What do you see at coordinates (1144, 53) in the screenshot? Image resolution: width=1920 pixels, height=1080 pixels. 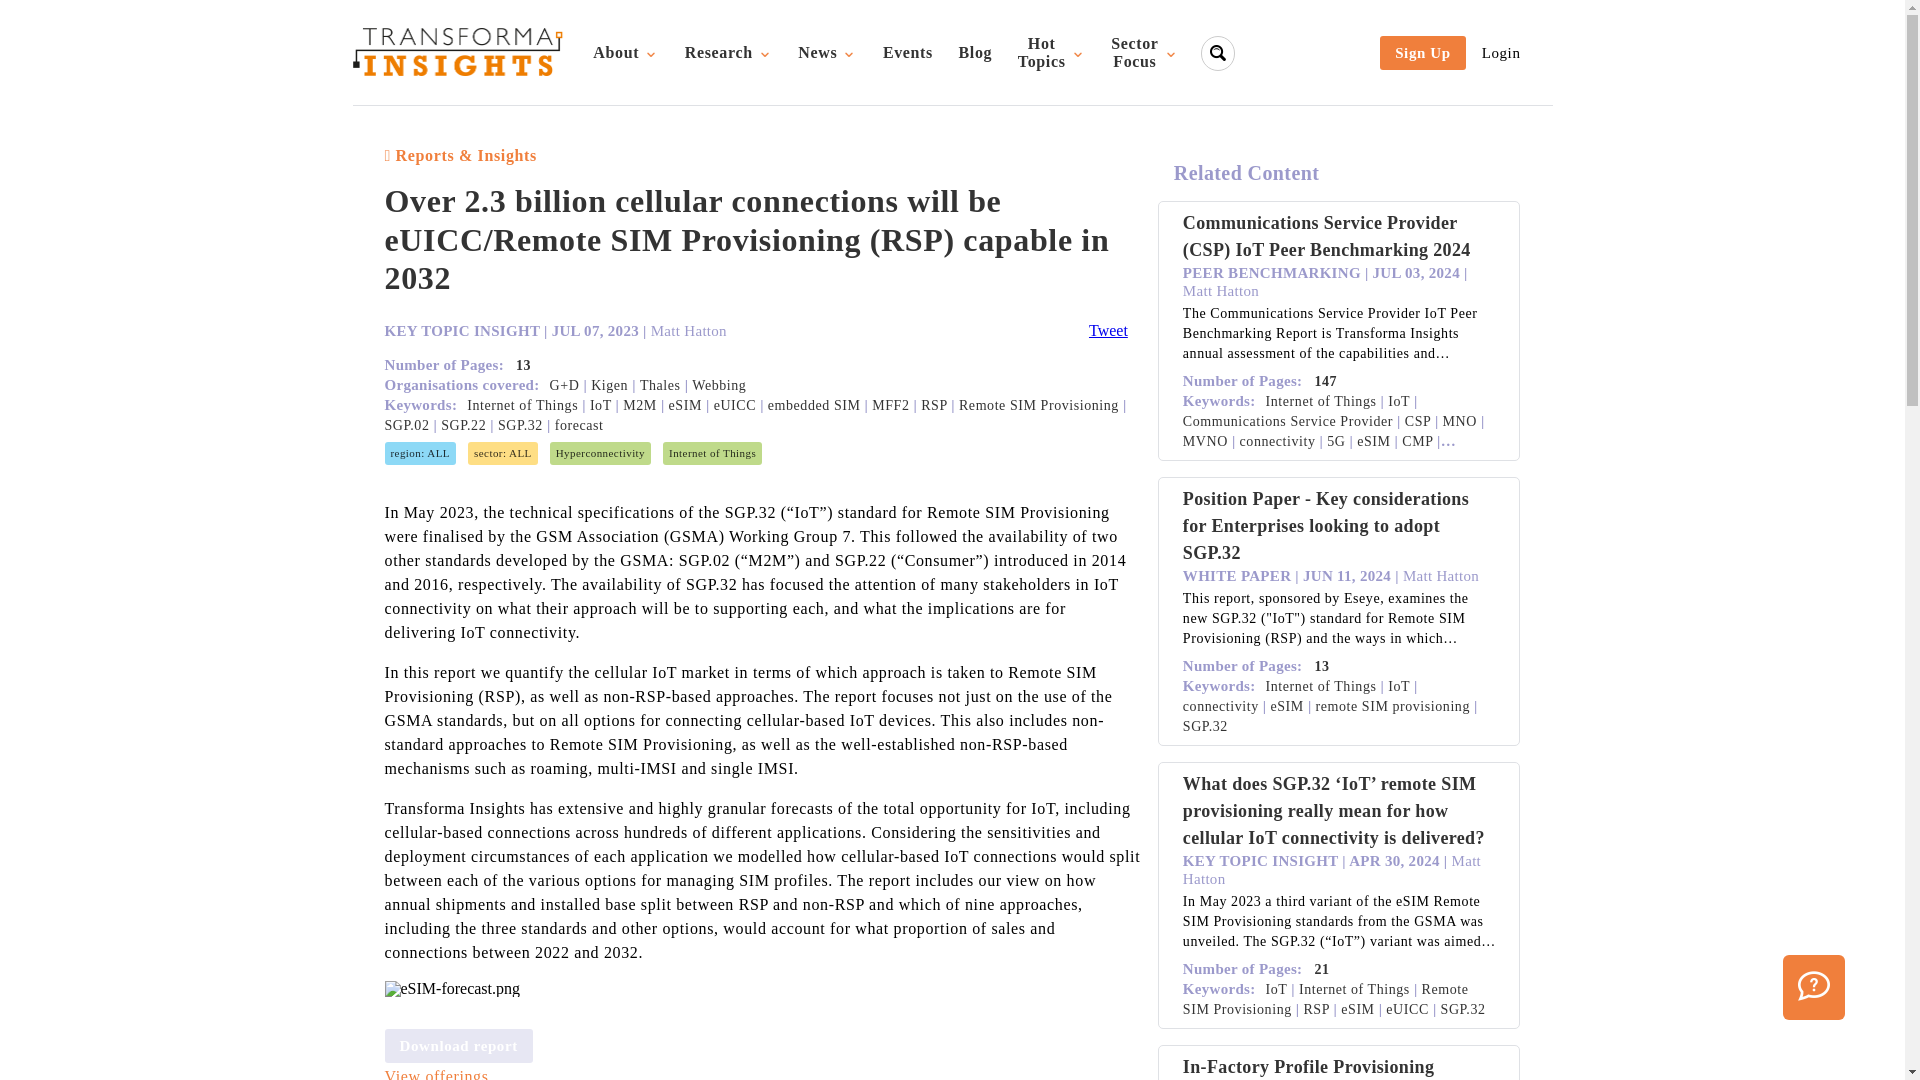 I see `Download report` at bounding box center [1144, 53].